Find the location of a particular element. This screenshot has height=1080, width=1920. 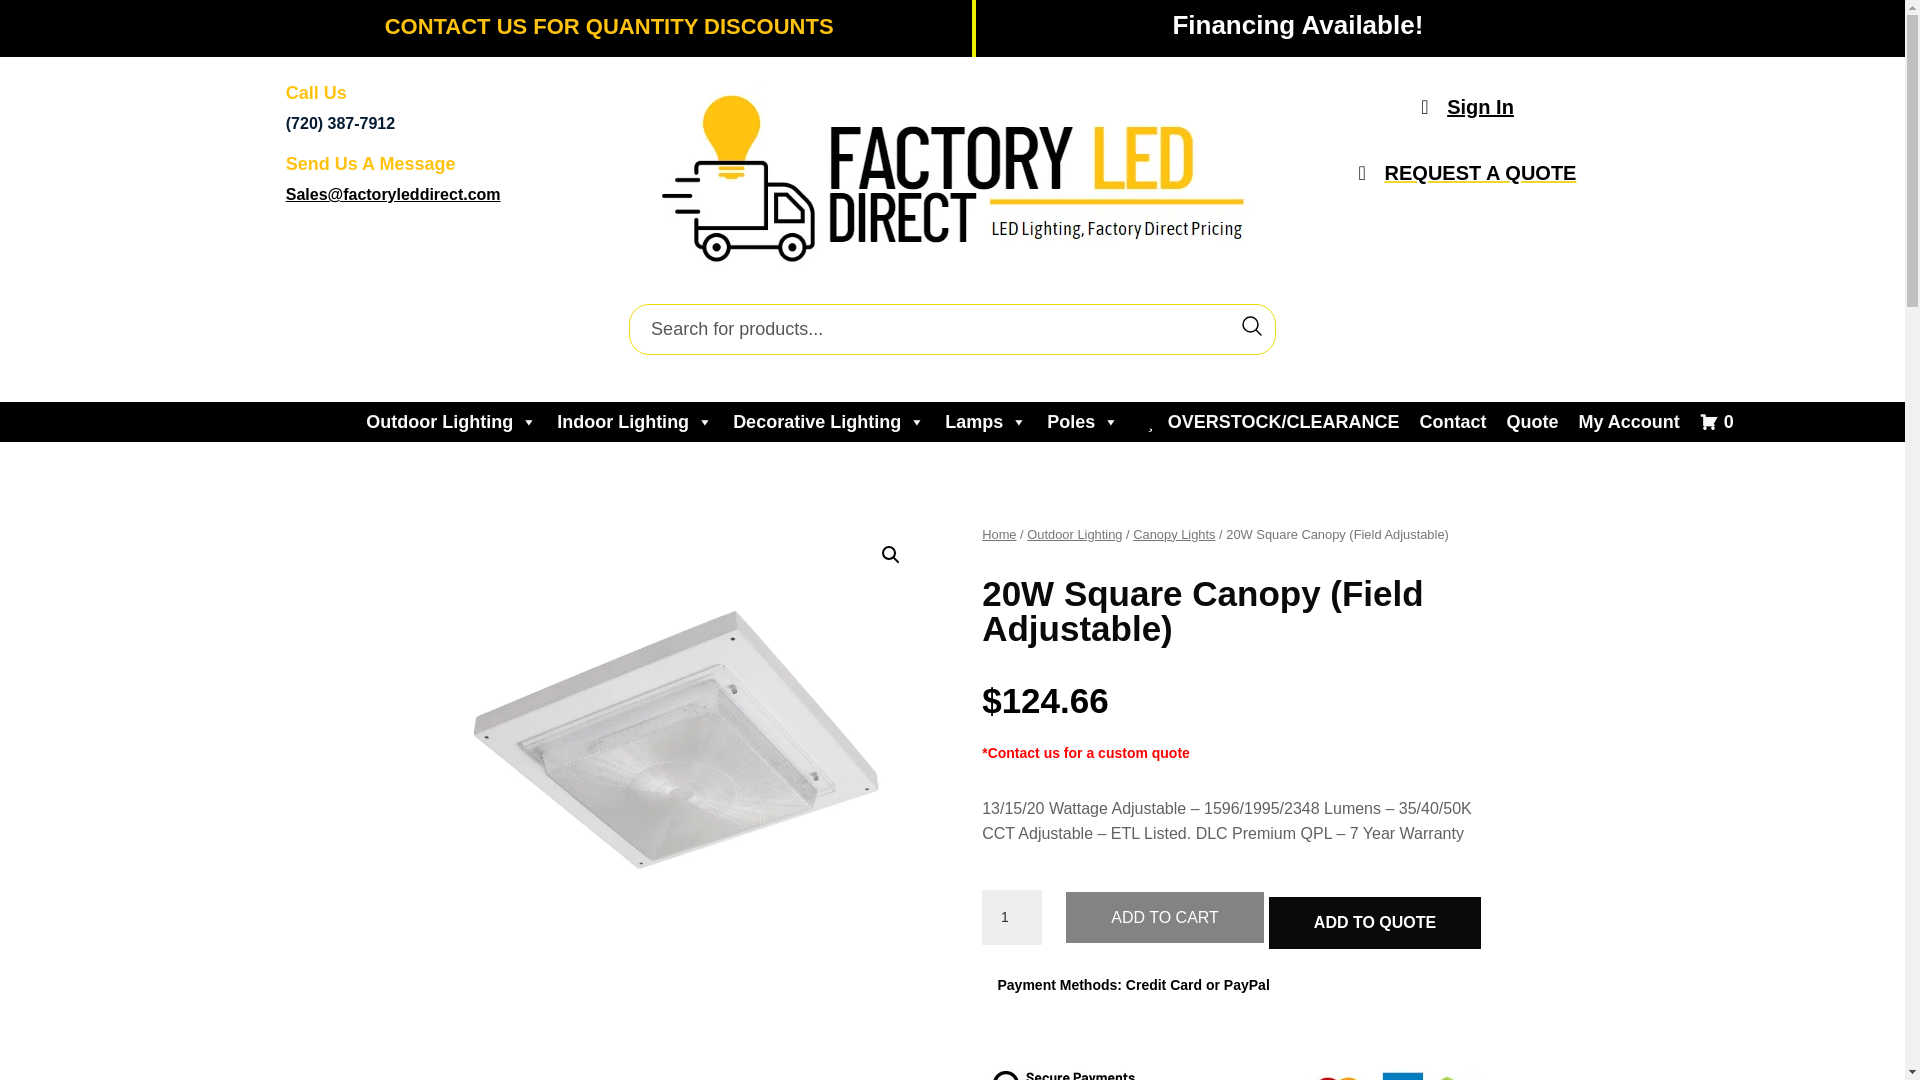

1 is located at coordinates (1012, 918).